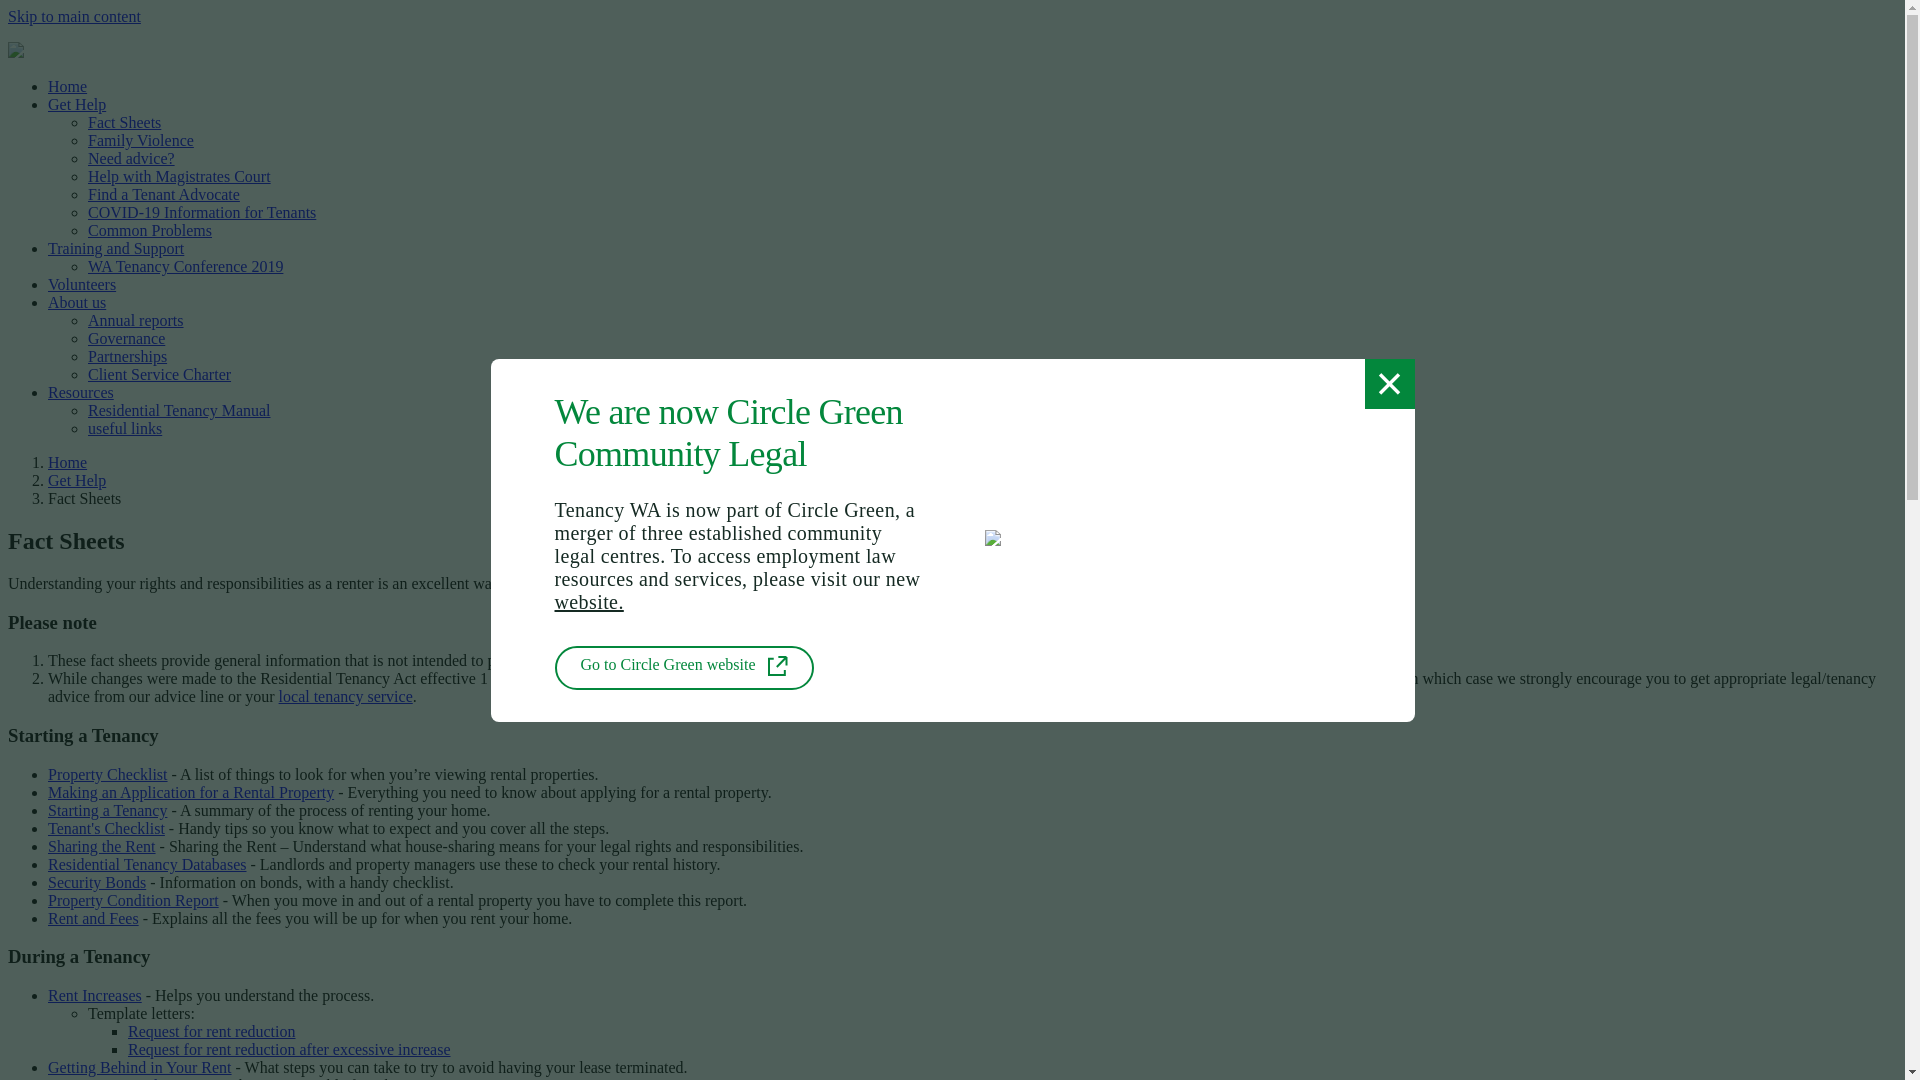 The height and width of the screenshot is (1080, 1920). I want to click on local tenancy service, so click(346, 696).